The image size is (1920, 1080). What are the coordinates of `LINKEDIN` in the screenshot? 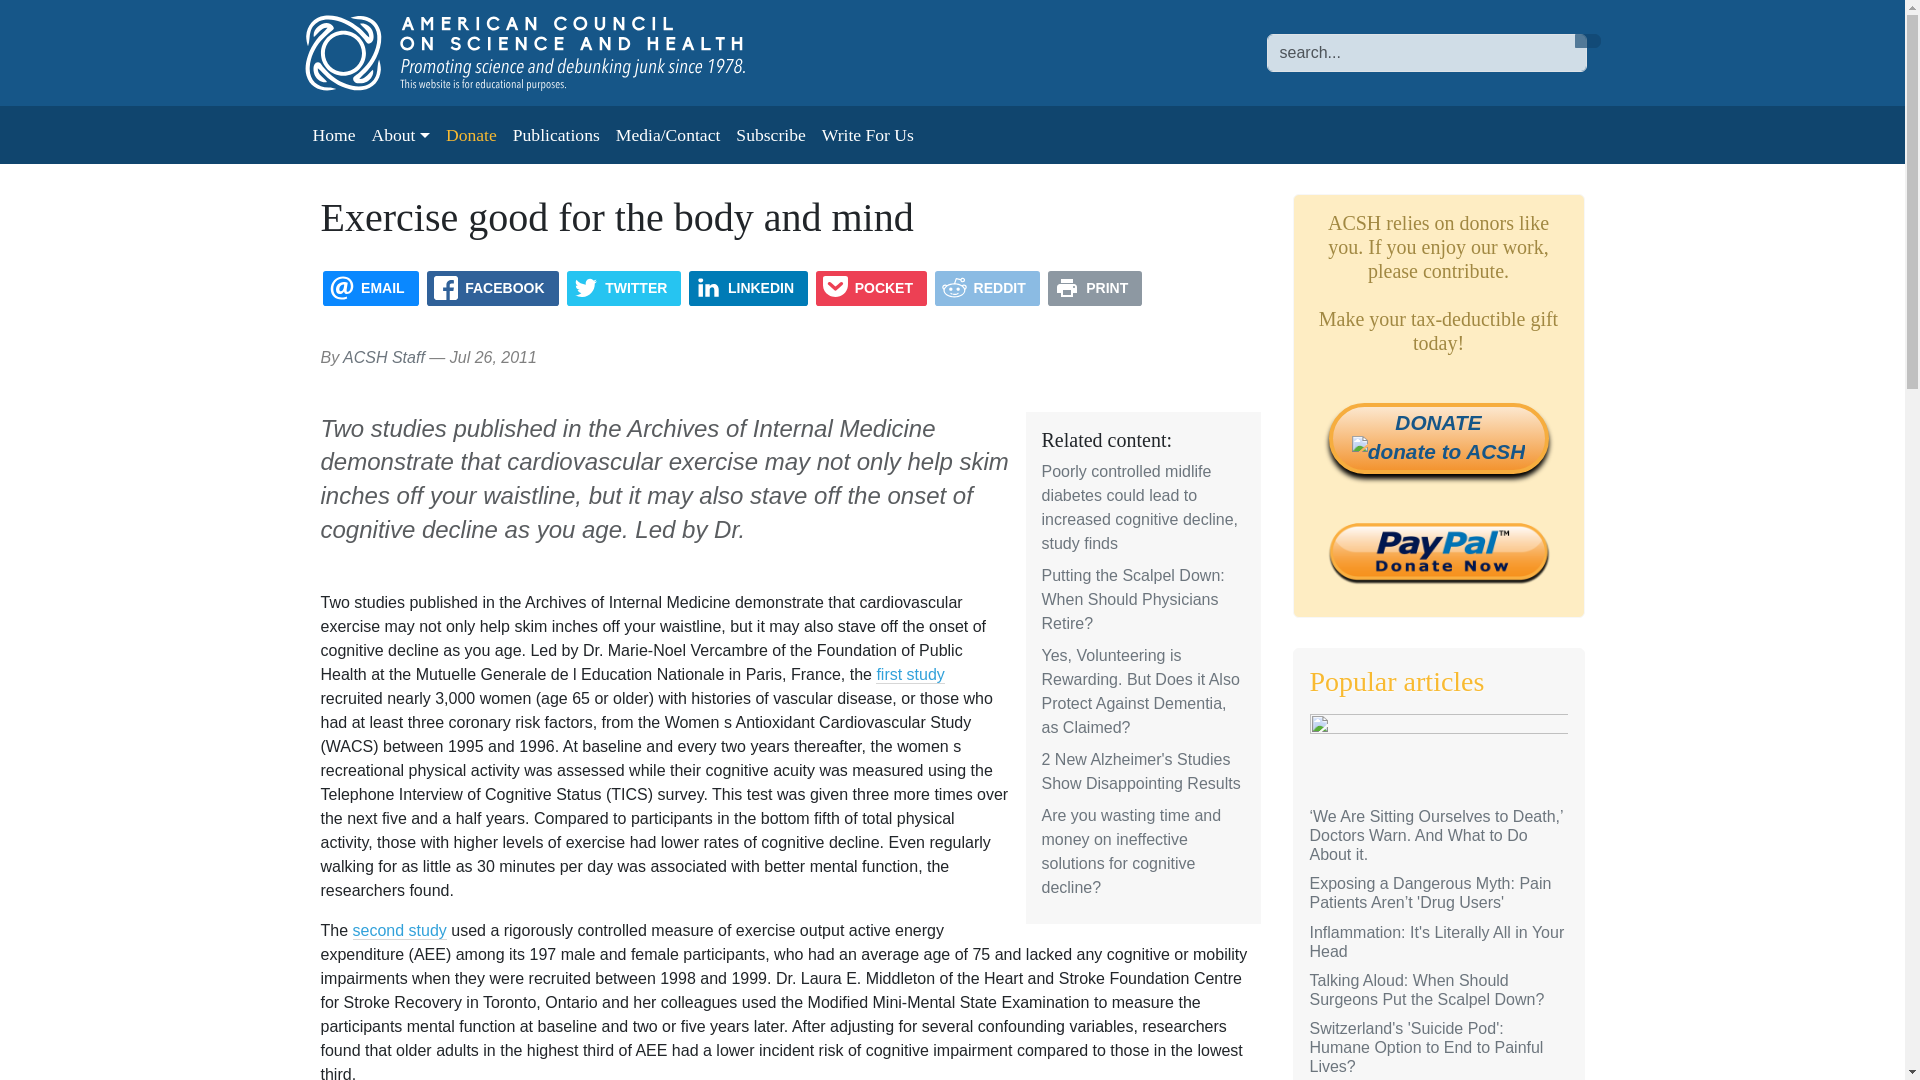 It's located at (748, 288).